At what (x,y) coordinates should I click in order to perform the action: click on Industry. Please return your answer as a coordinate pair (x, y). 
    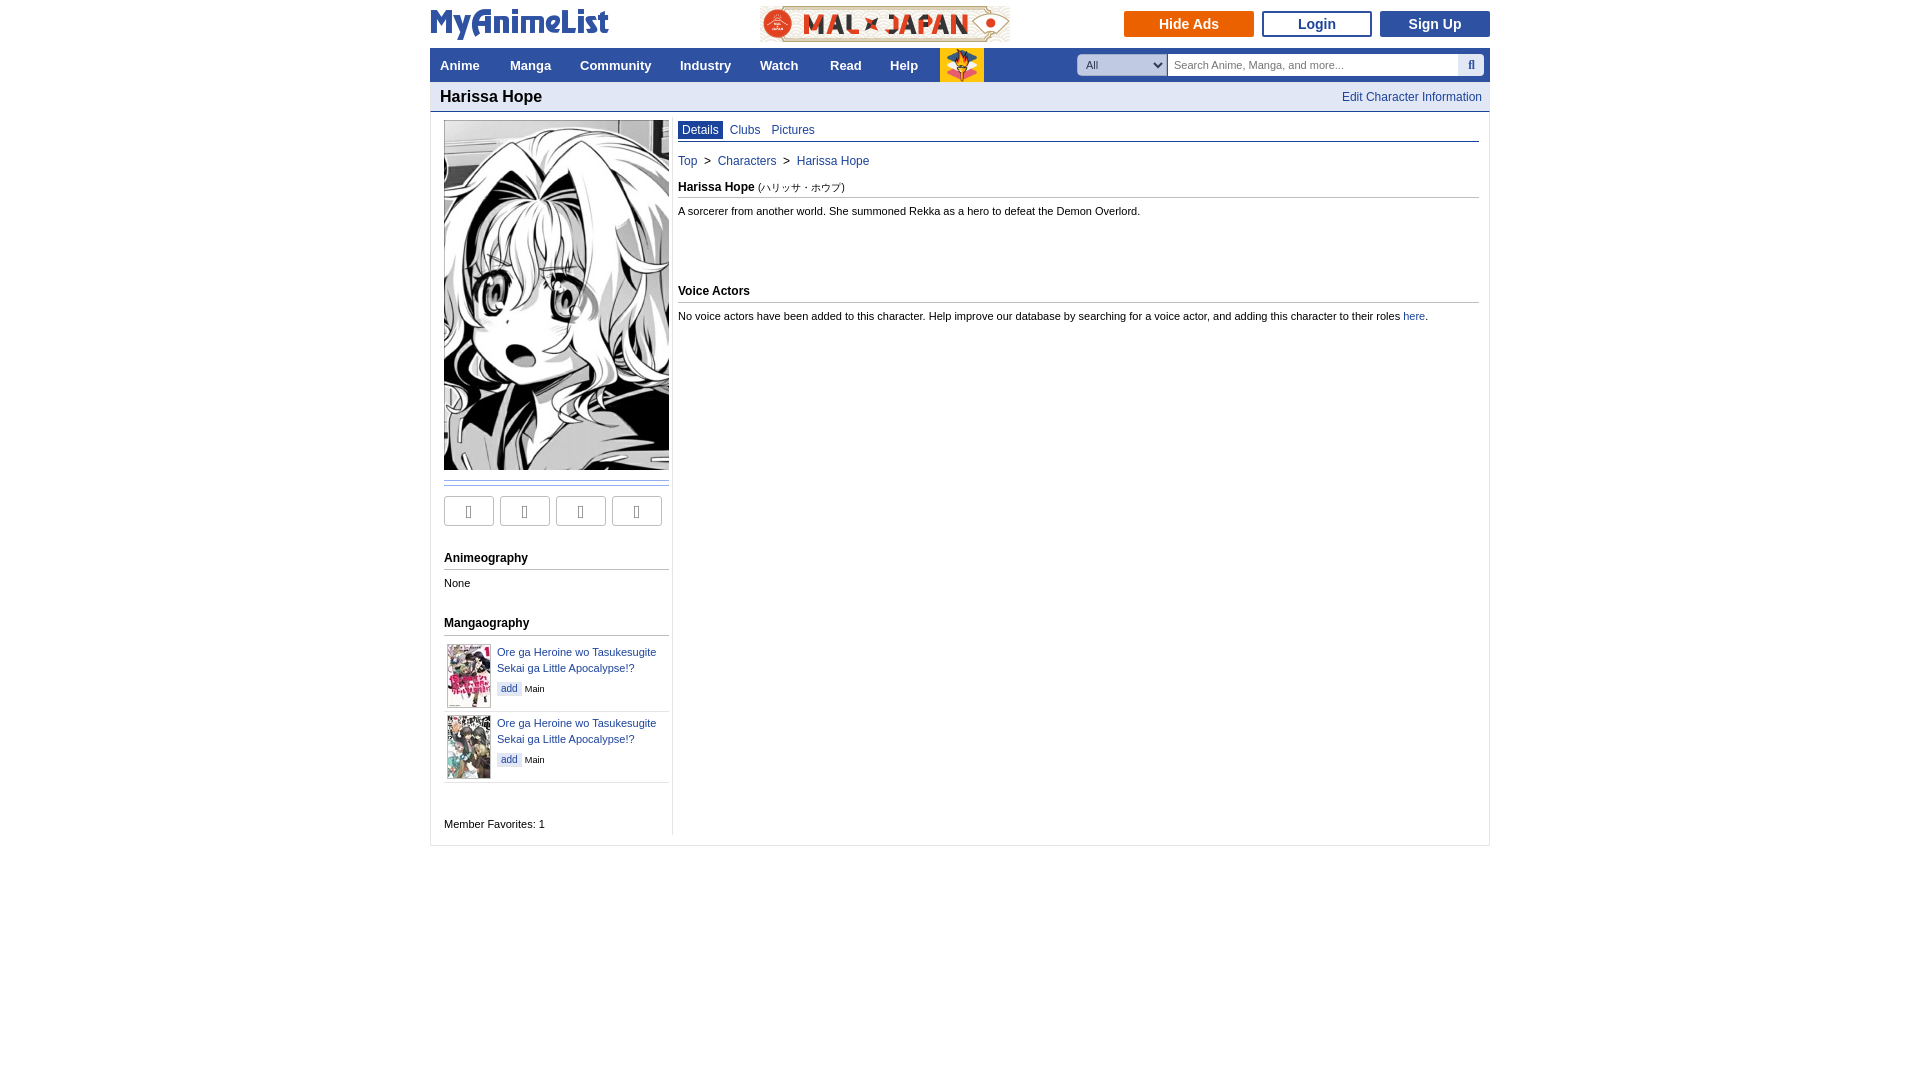
    Looking at the image, I should click on (710, 64).